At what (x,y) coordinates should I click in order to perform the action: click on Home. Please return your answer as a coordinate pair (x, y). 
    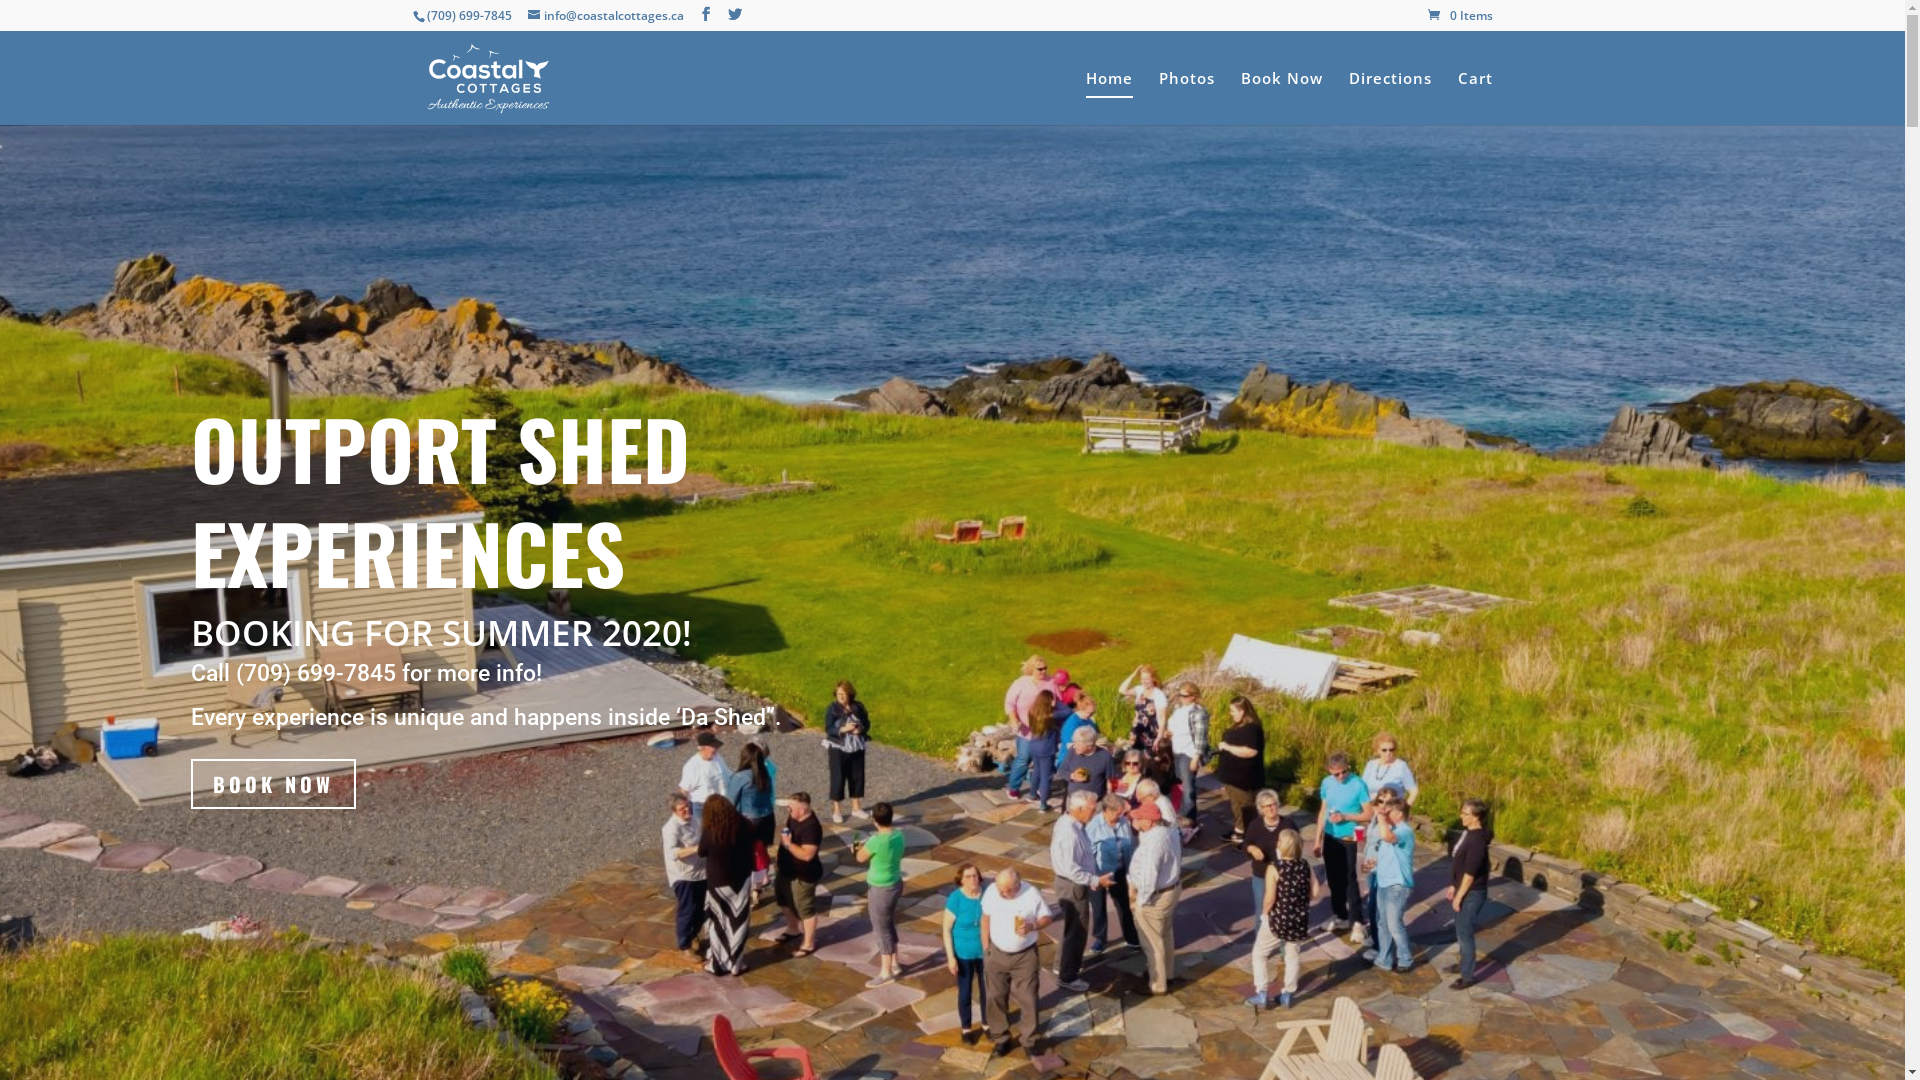
    Looking at the image, I should click on (1110, 98).